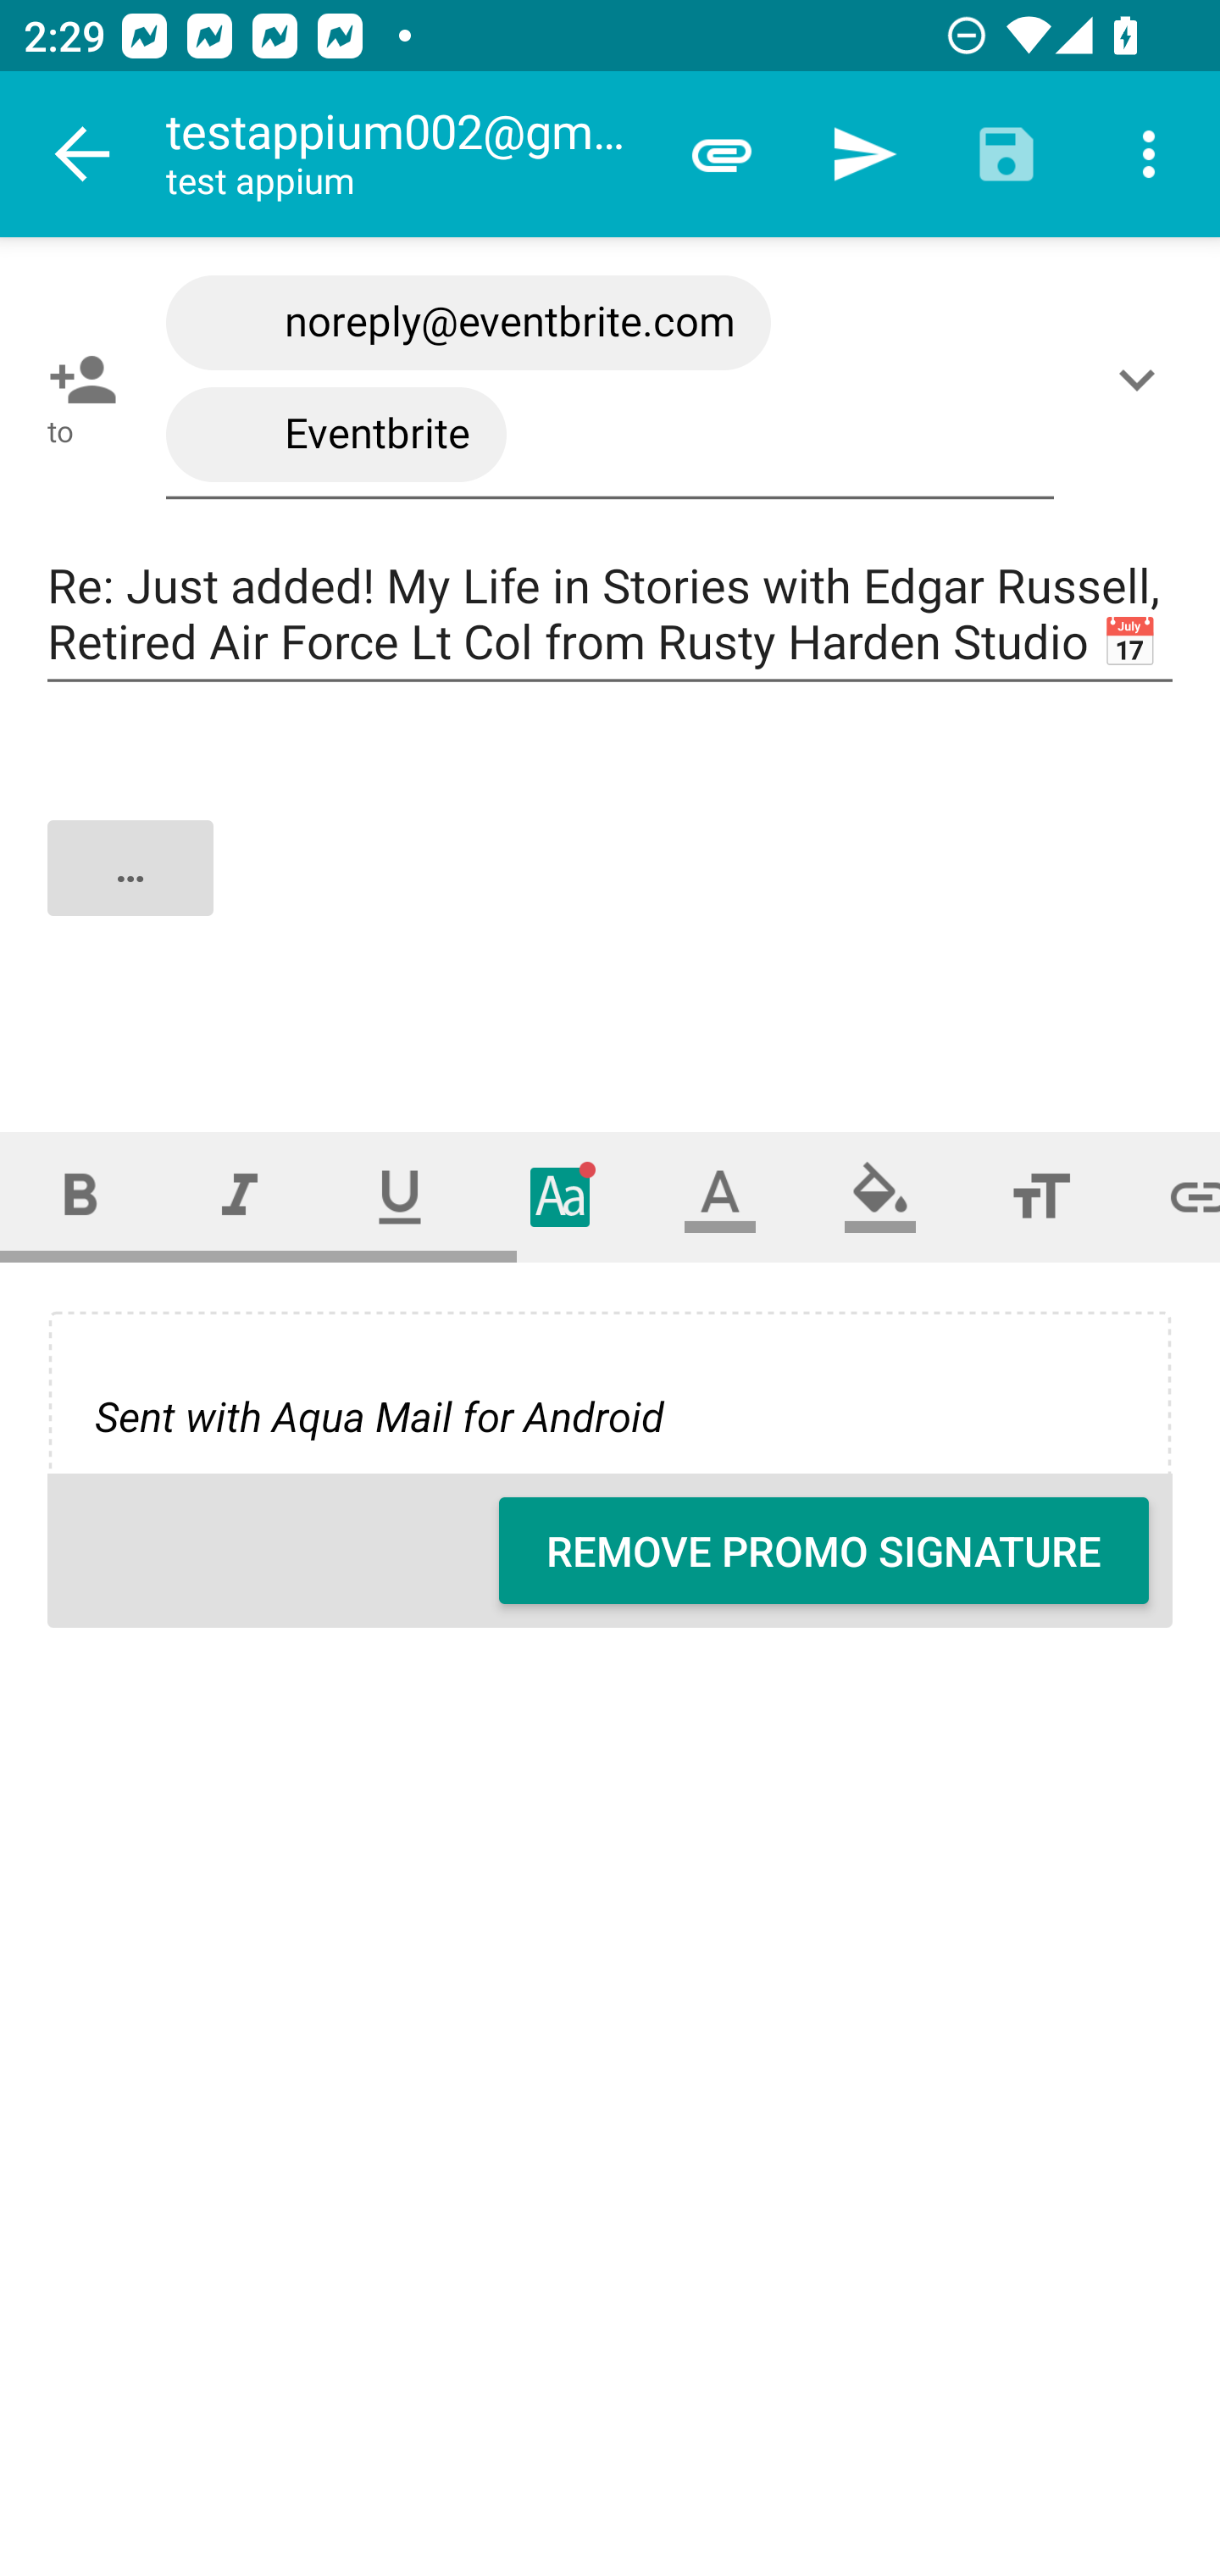 This screenshot has width=1220, height=2576. What do you see at coordinates (864, 154) in the screenshot?
I see `Send` at bounding box center [864, 154].